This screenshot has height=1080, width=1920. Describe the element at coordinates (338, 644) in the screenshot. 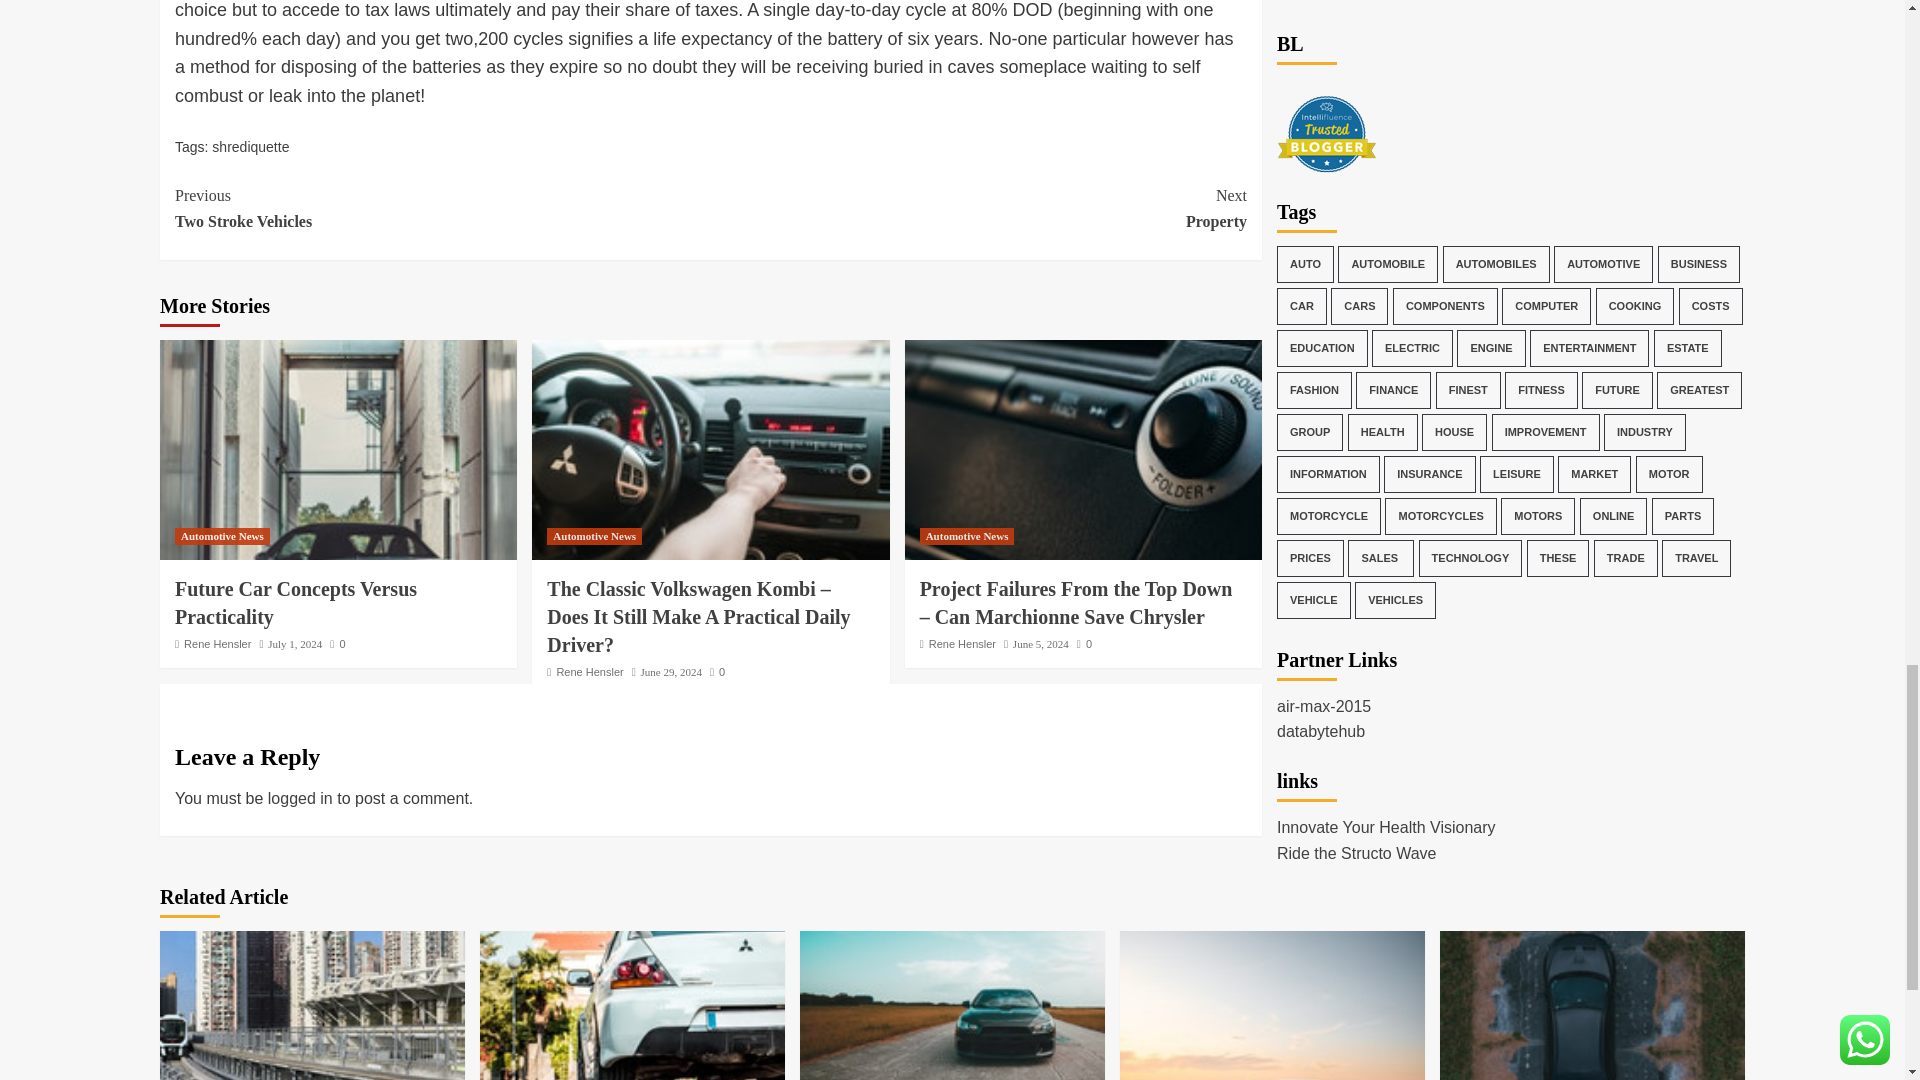

I see `June 29, 2024` at that location.